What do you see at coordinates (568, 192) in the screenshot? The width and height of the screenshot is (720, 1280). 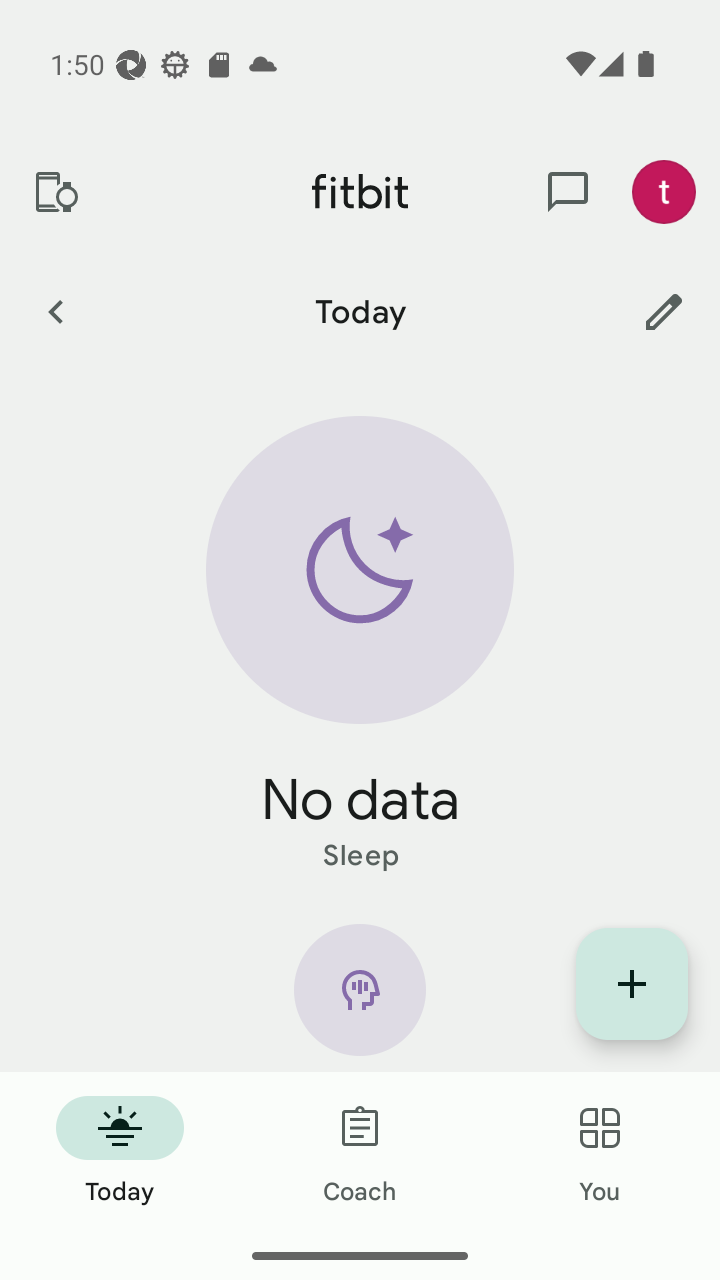 I see `messages and notifications` at bounding box center [568, 192].